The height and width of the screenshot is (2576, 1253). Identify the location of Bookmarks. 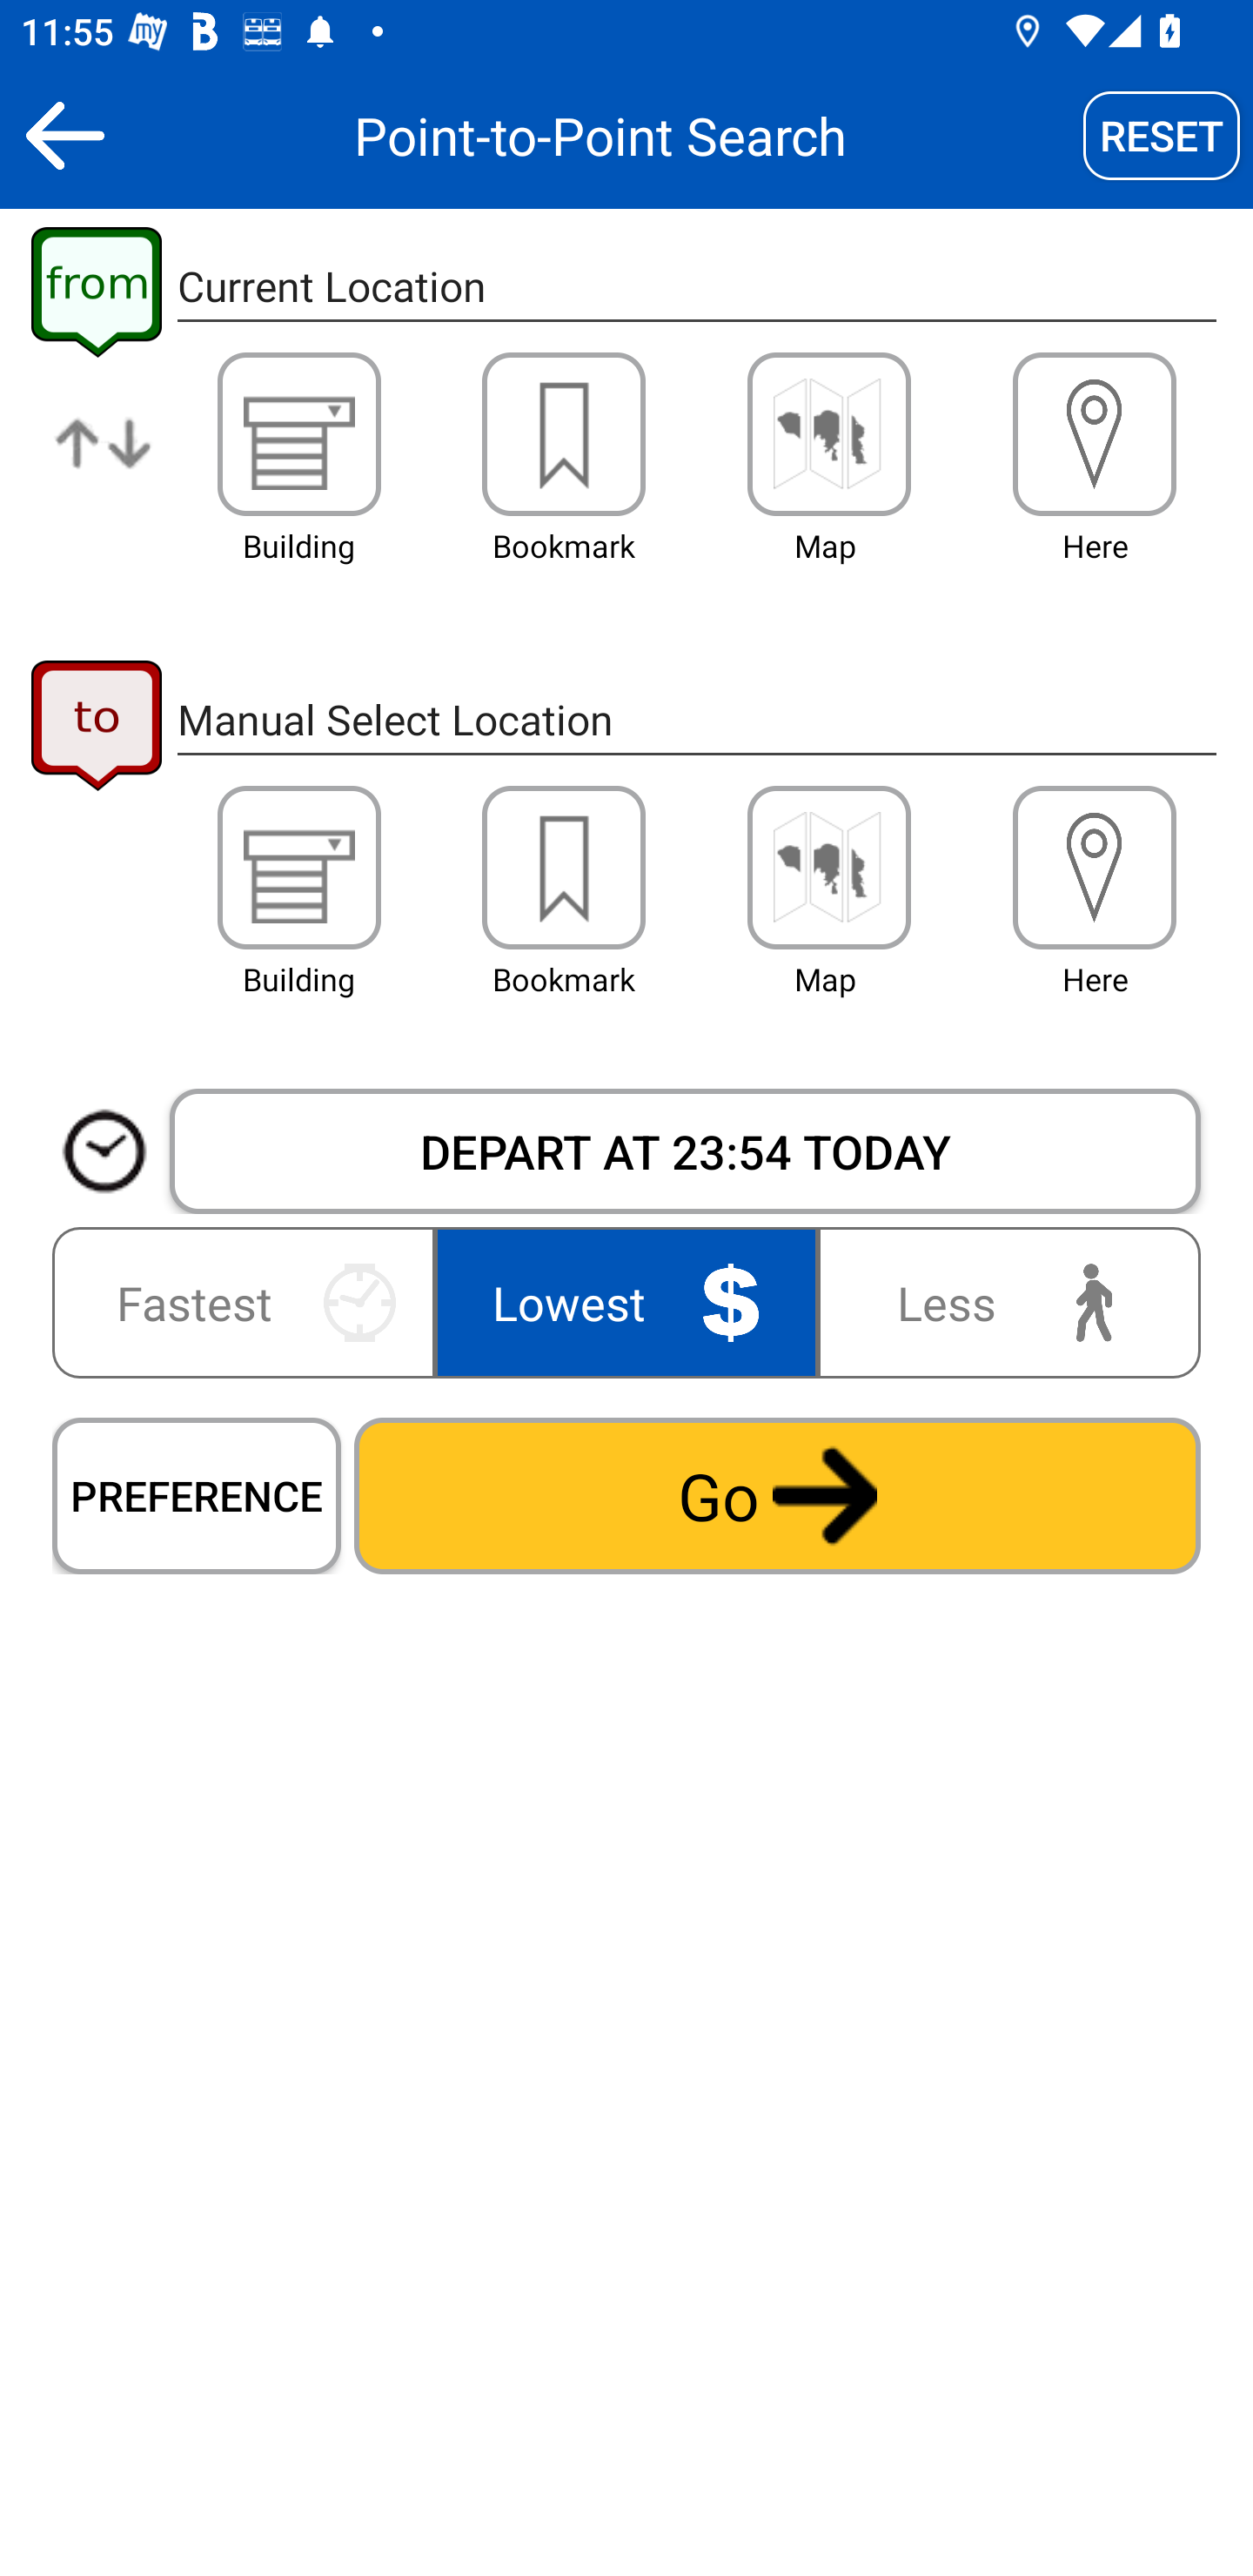
(564, 868).